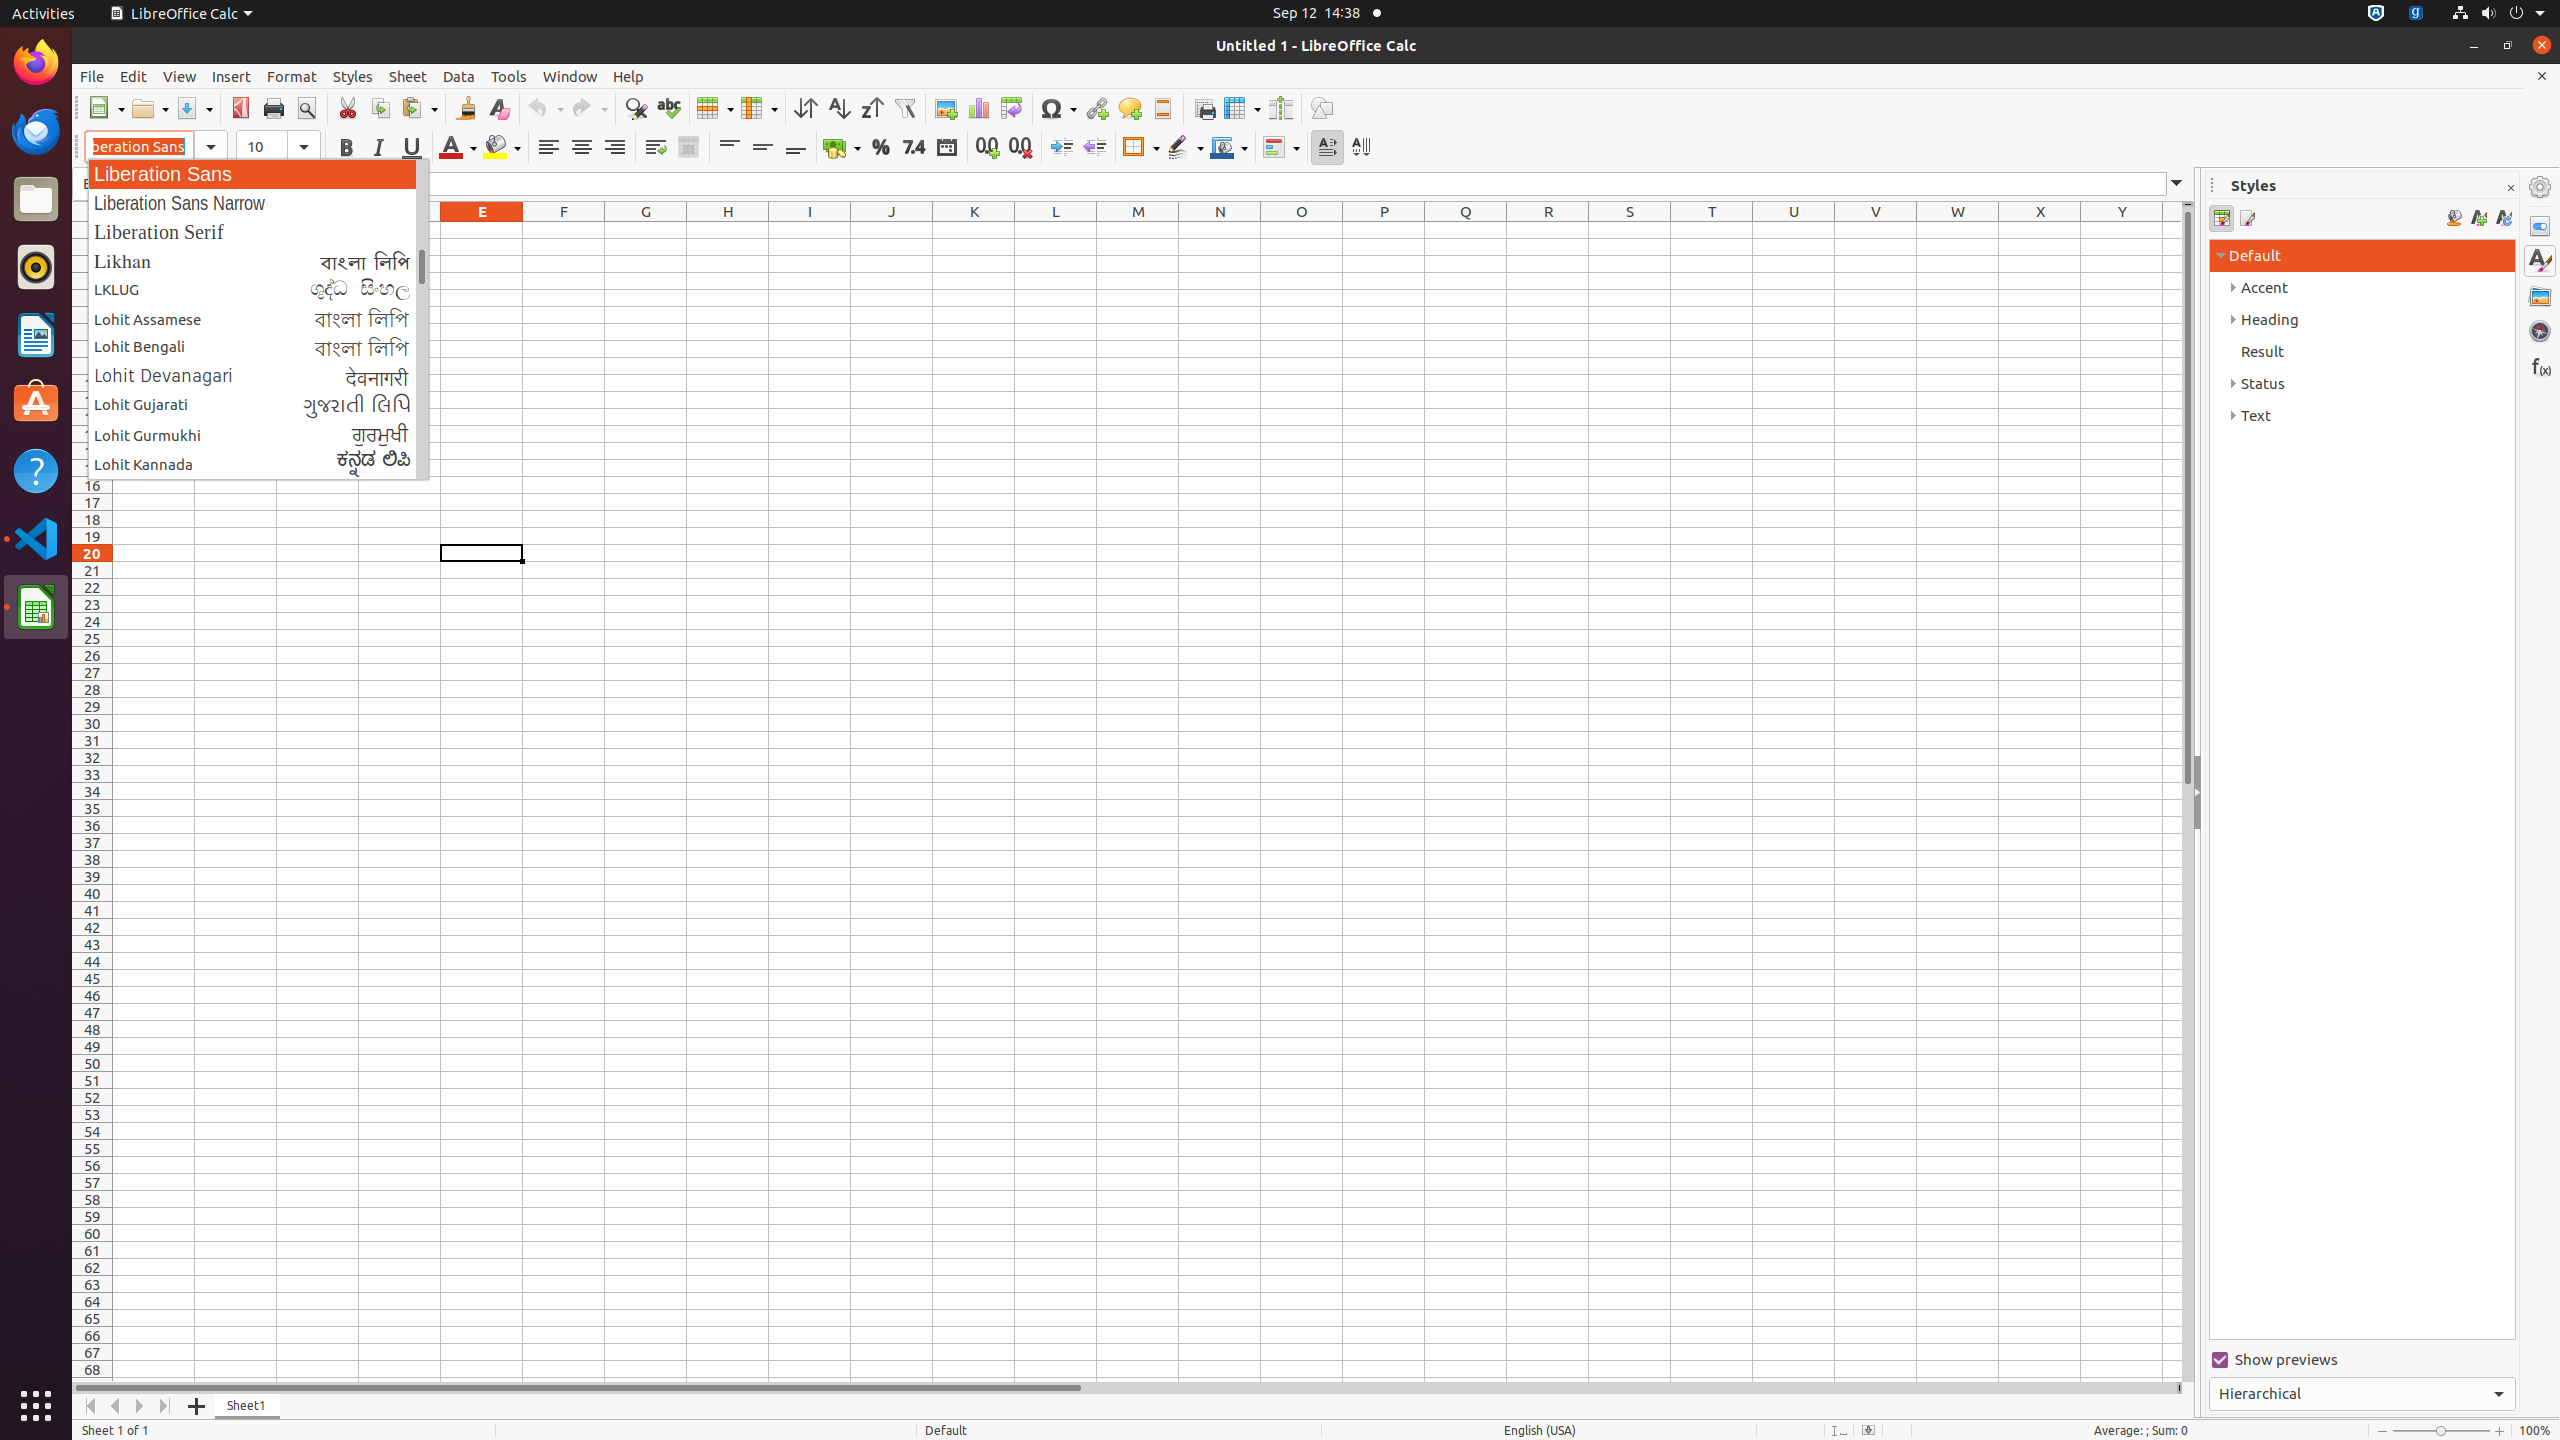 The image size is (2560, 1440). I want to click on Image, so click(946, 108).